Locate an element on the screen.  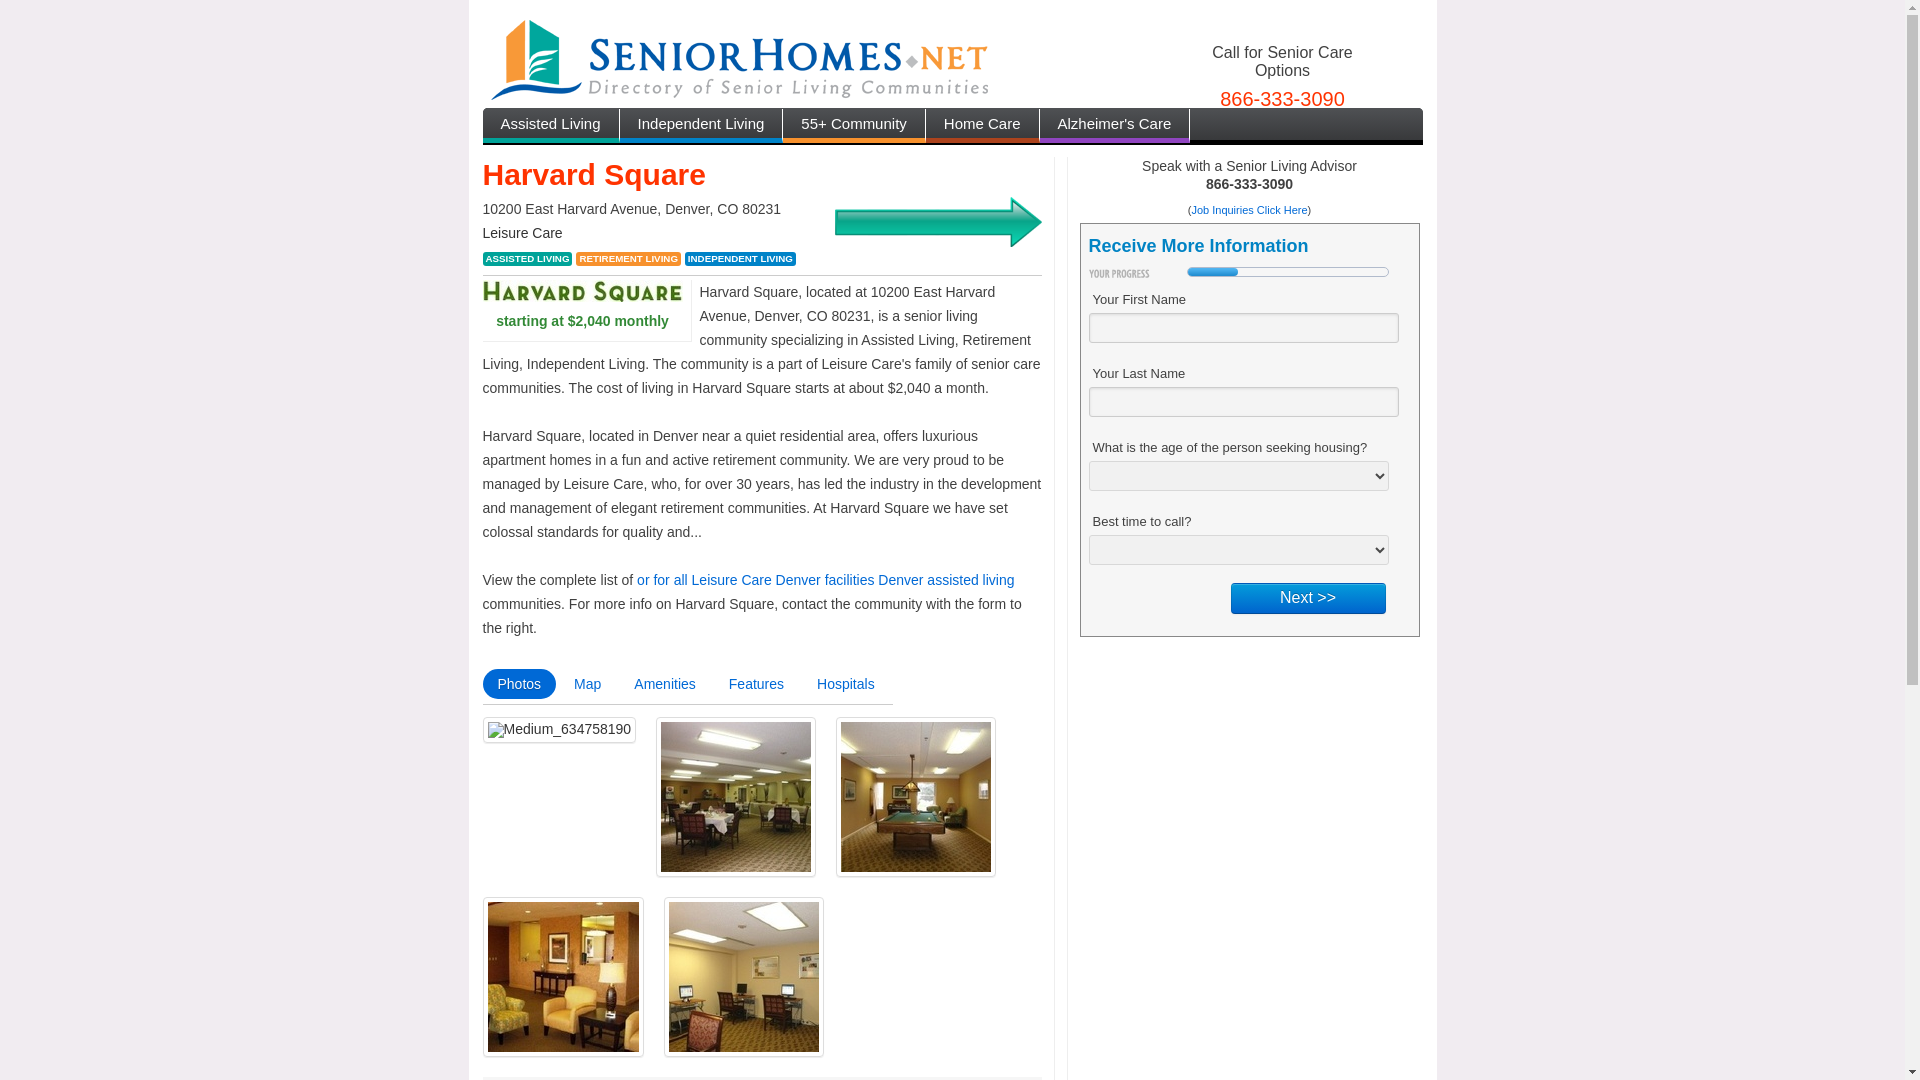
or for all Leisure Care Denver facilities is located at coordinates (755, 580).